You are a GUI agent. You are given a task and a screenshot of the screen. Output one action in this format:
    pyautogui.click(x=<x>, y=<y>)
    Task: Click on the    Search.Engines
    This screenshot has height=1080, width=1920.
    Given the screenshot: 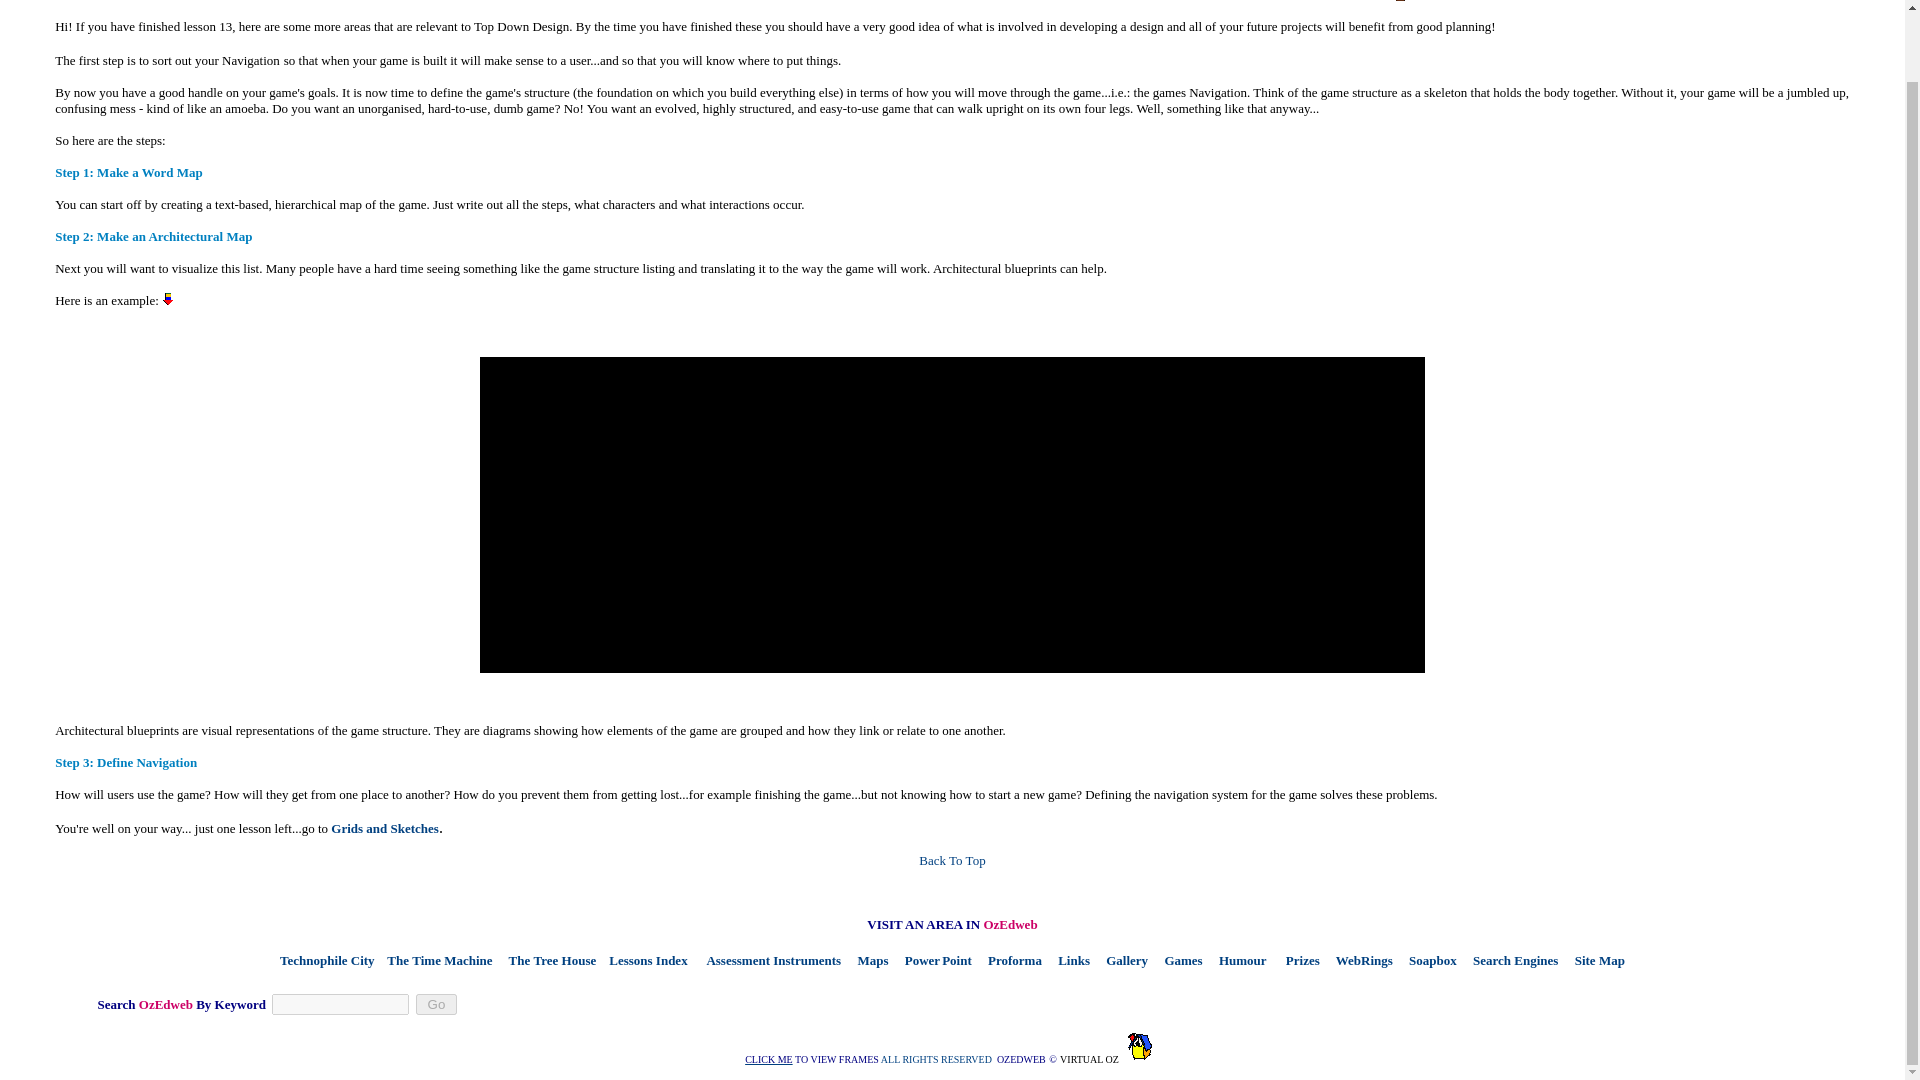 What is the action you would take?
    pyautogui.click(x=1510, y=960)
    